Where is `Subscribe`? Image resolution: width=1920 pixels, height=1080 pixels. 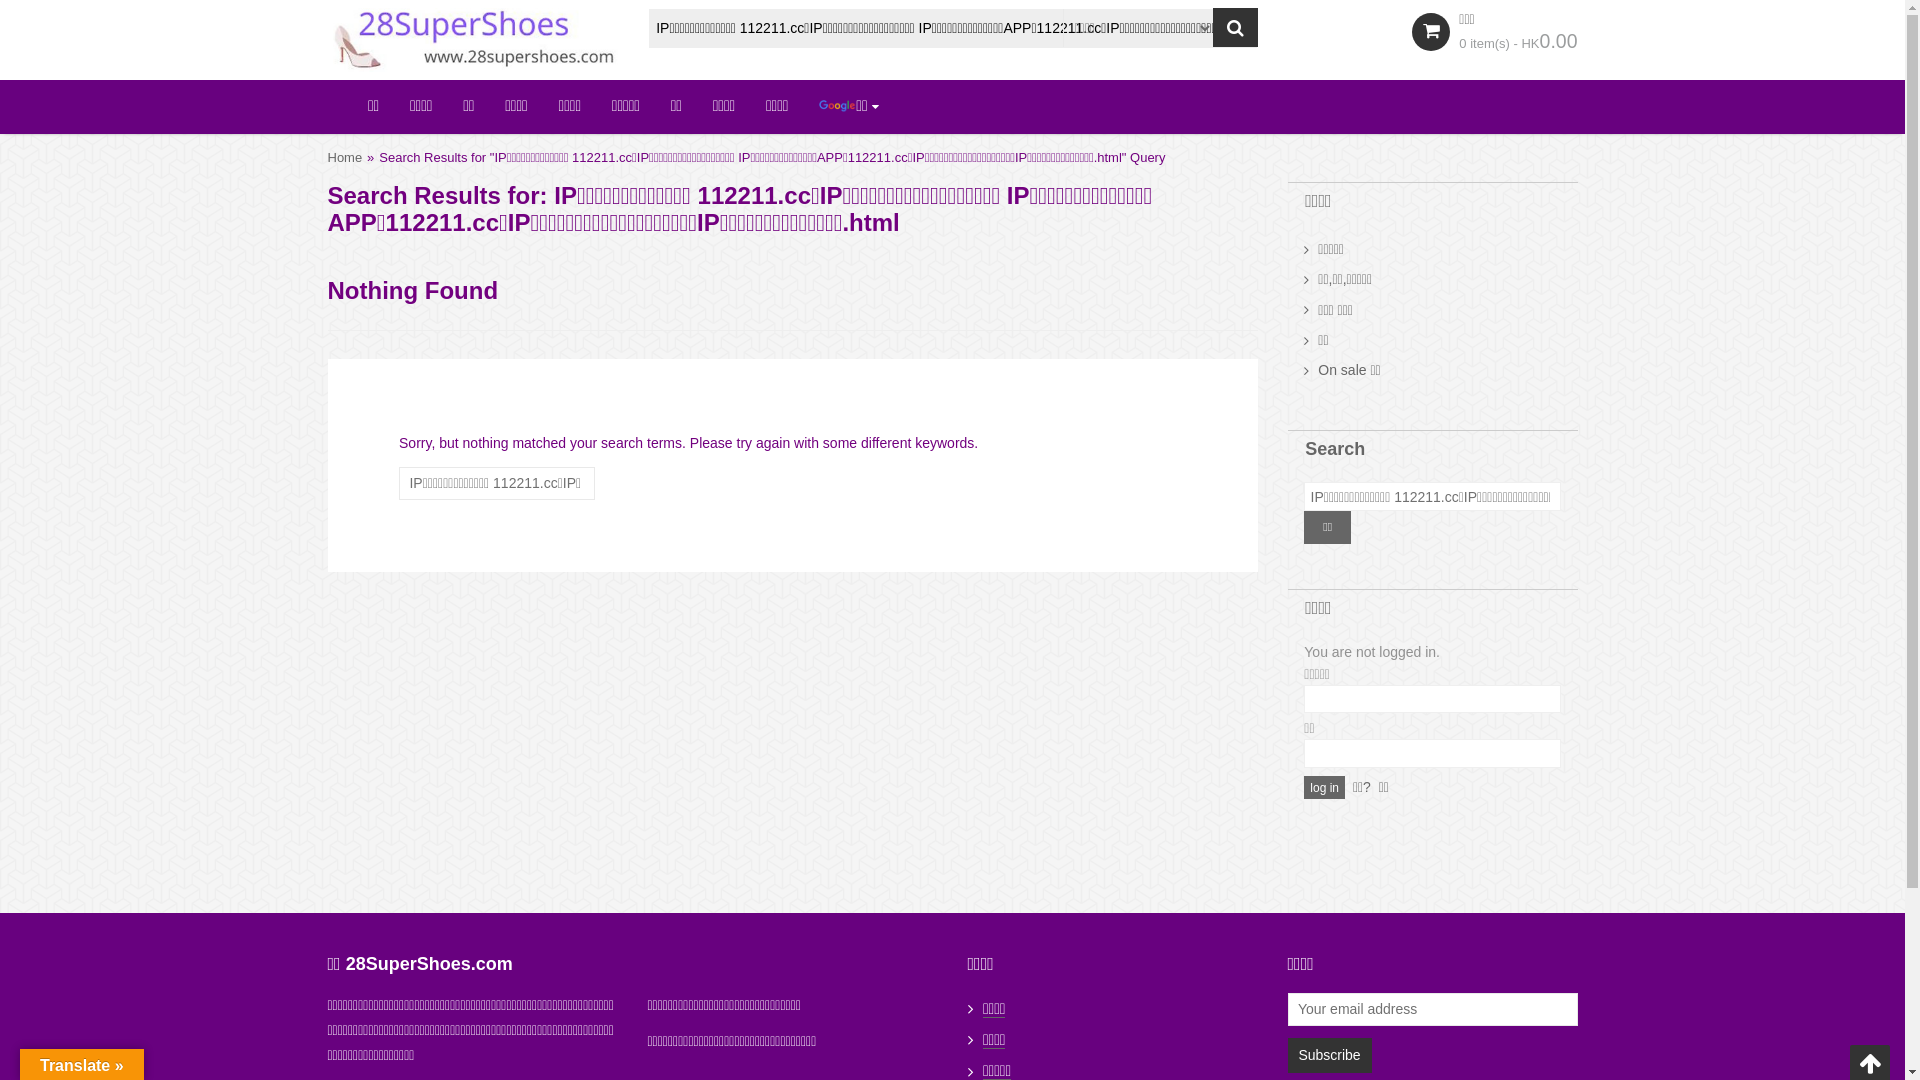
Subscribe is located at coordinates (1330, 1056).